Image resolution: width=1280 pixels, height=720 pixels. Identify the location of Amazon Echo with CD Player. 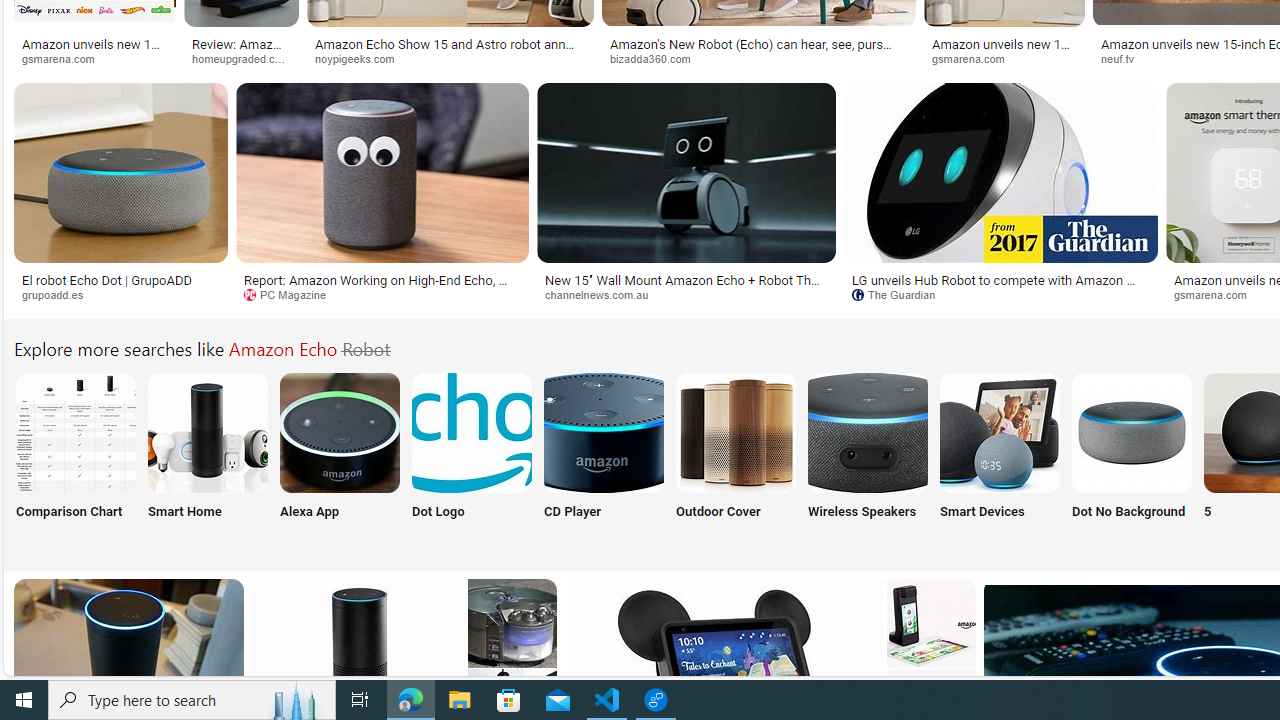
(604, 432).